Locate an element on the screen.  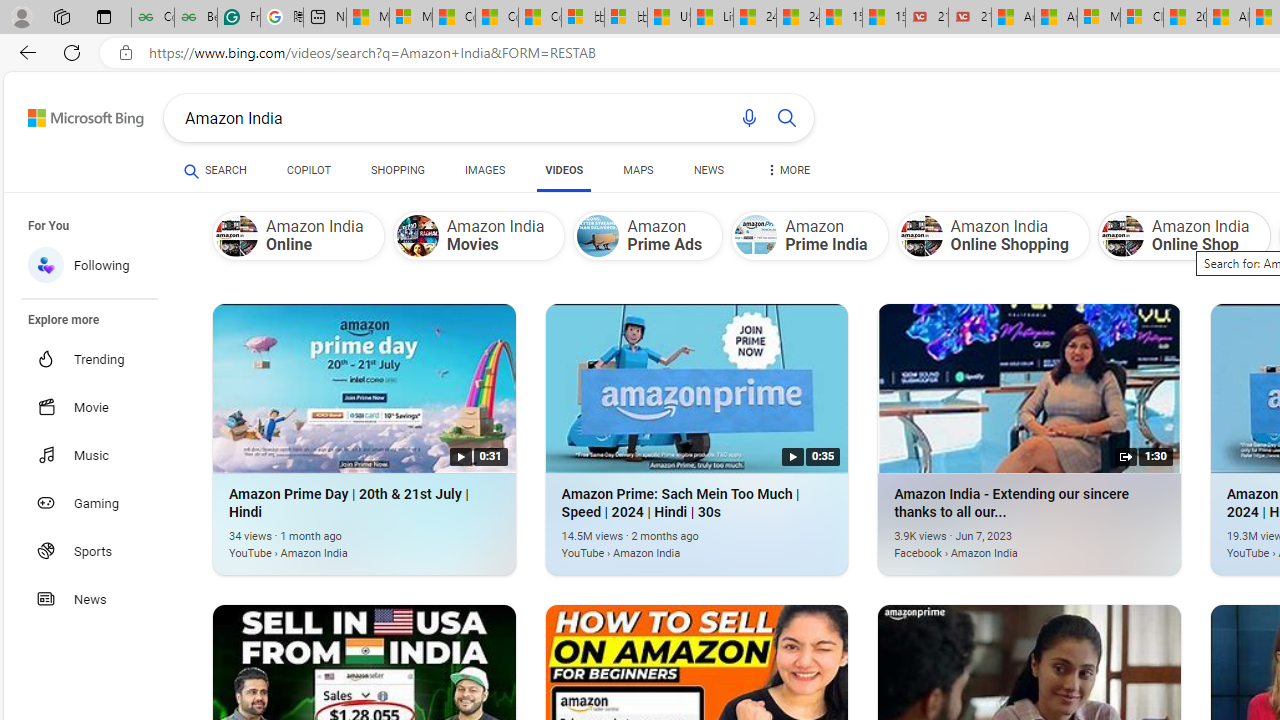
Search button is located at coordinates (786, 118).